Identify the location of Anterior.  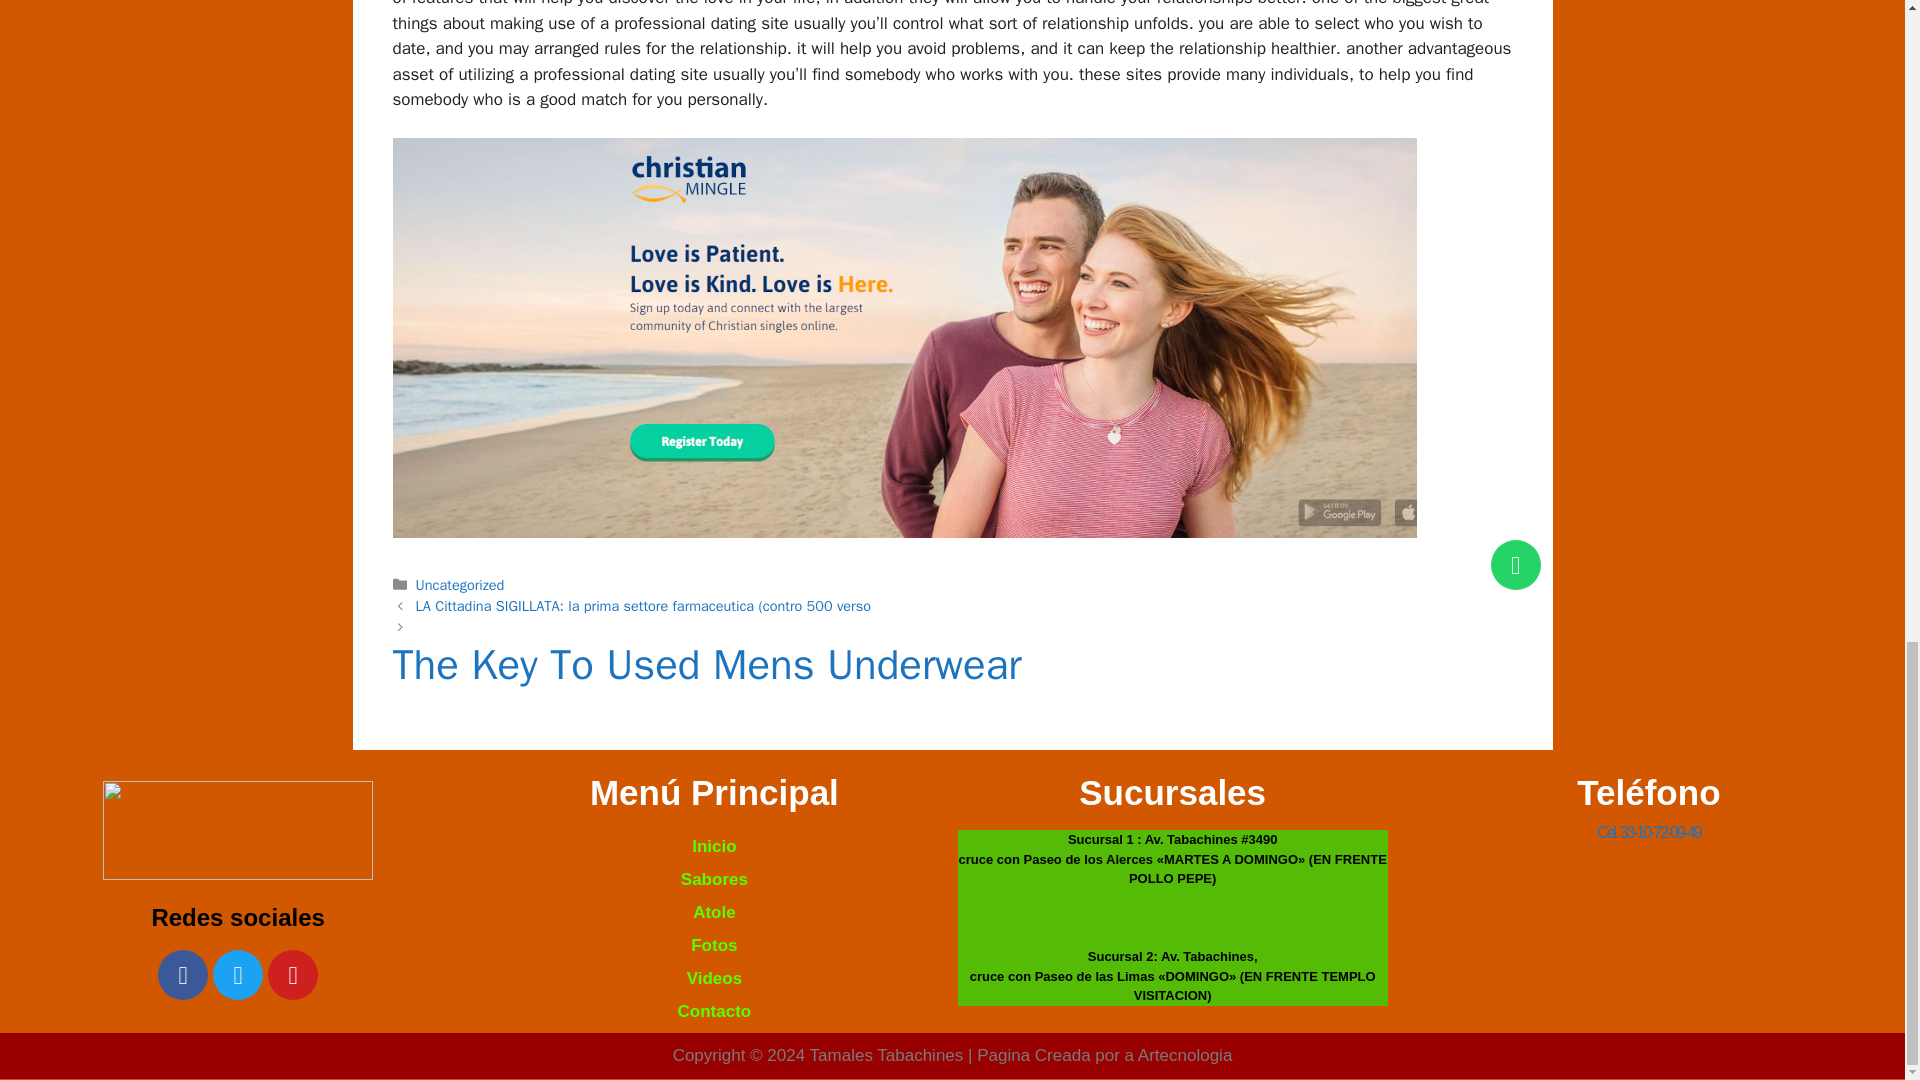
(644, 606).